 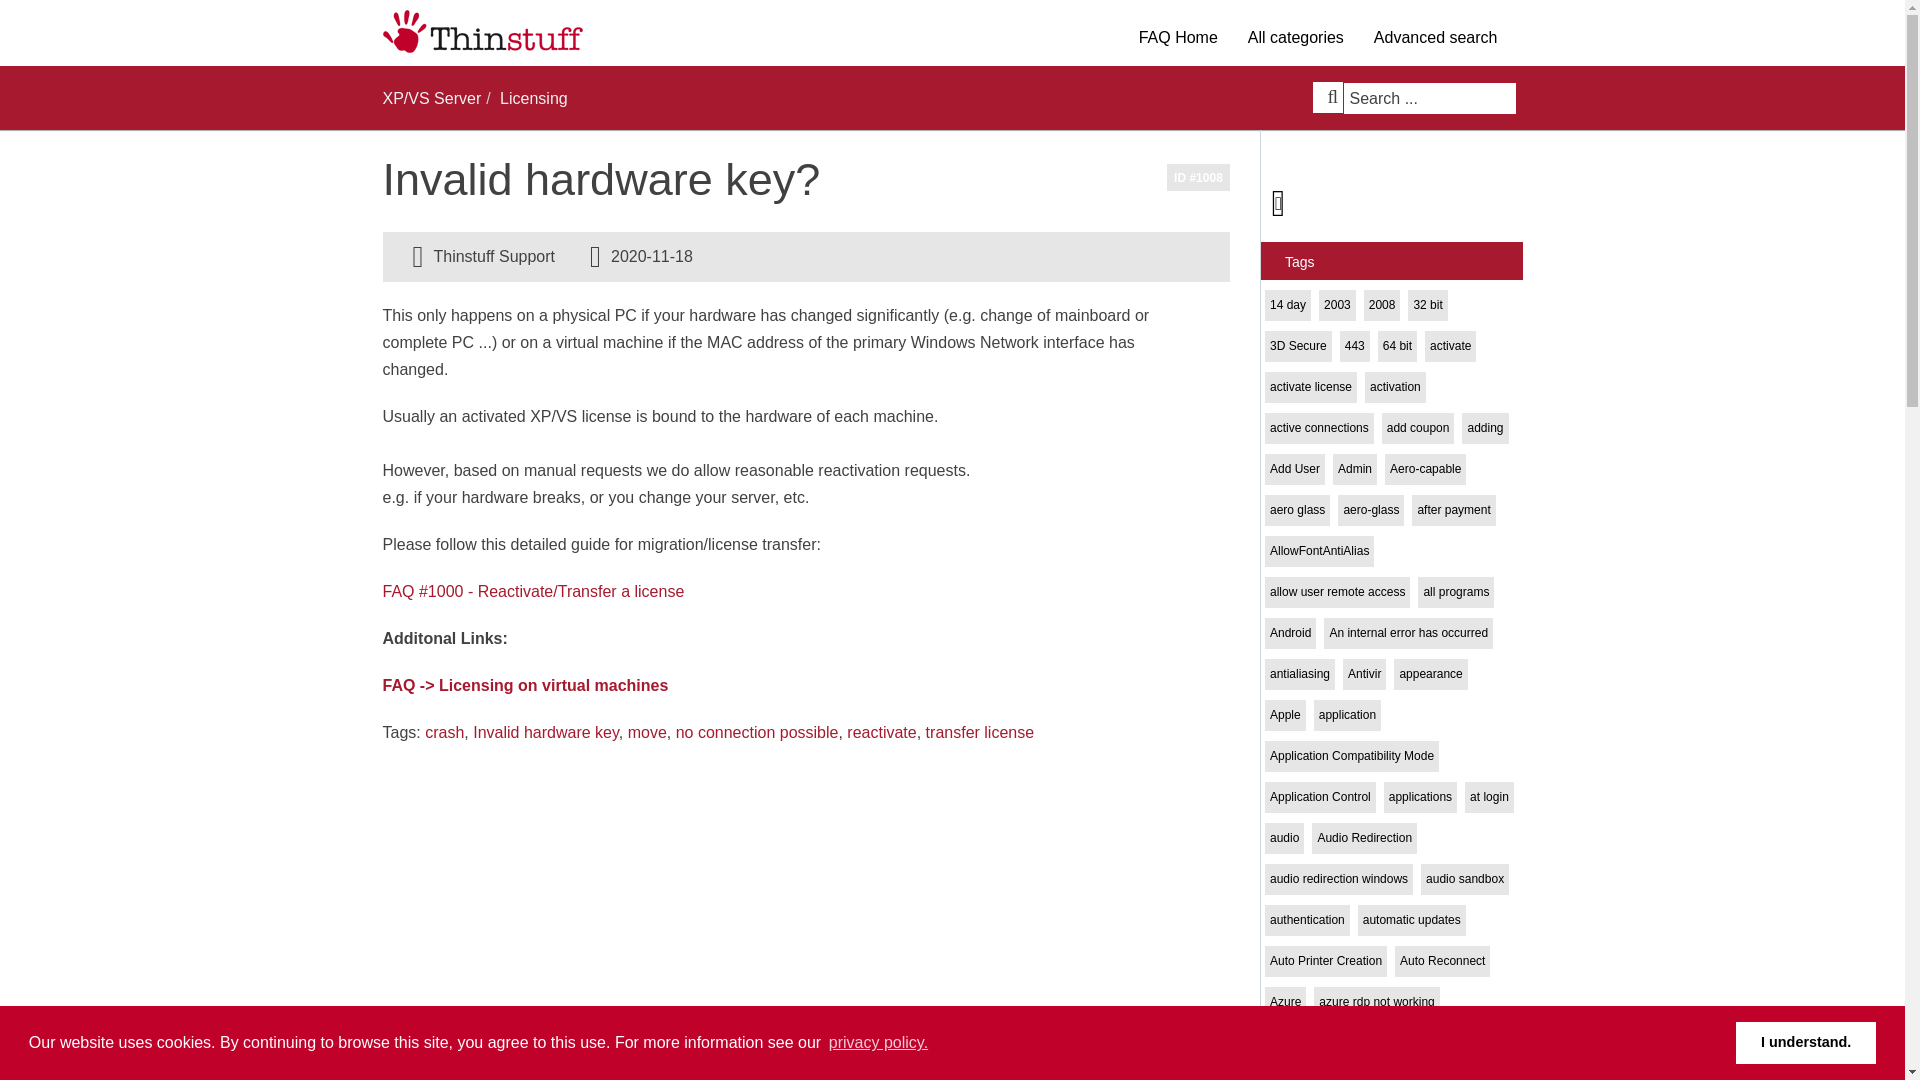 I want to click on Print this record, so click(x=1278, y=202).